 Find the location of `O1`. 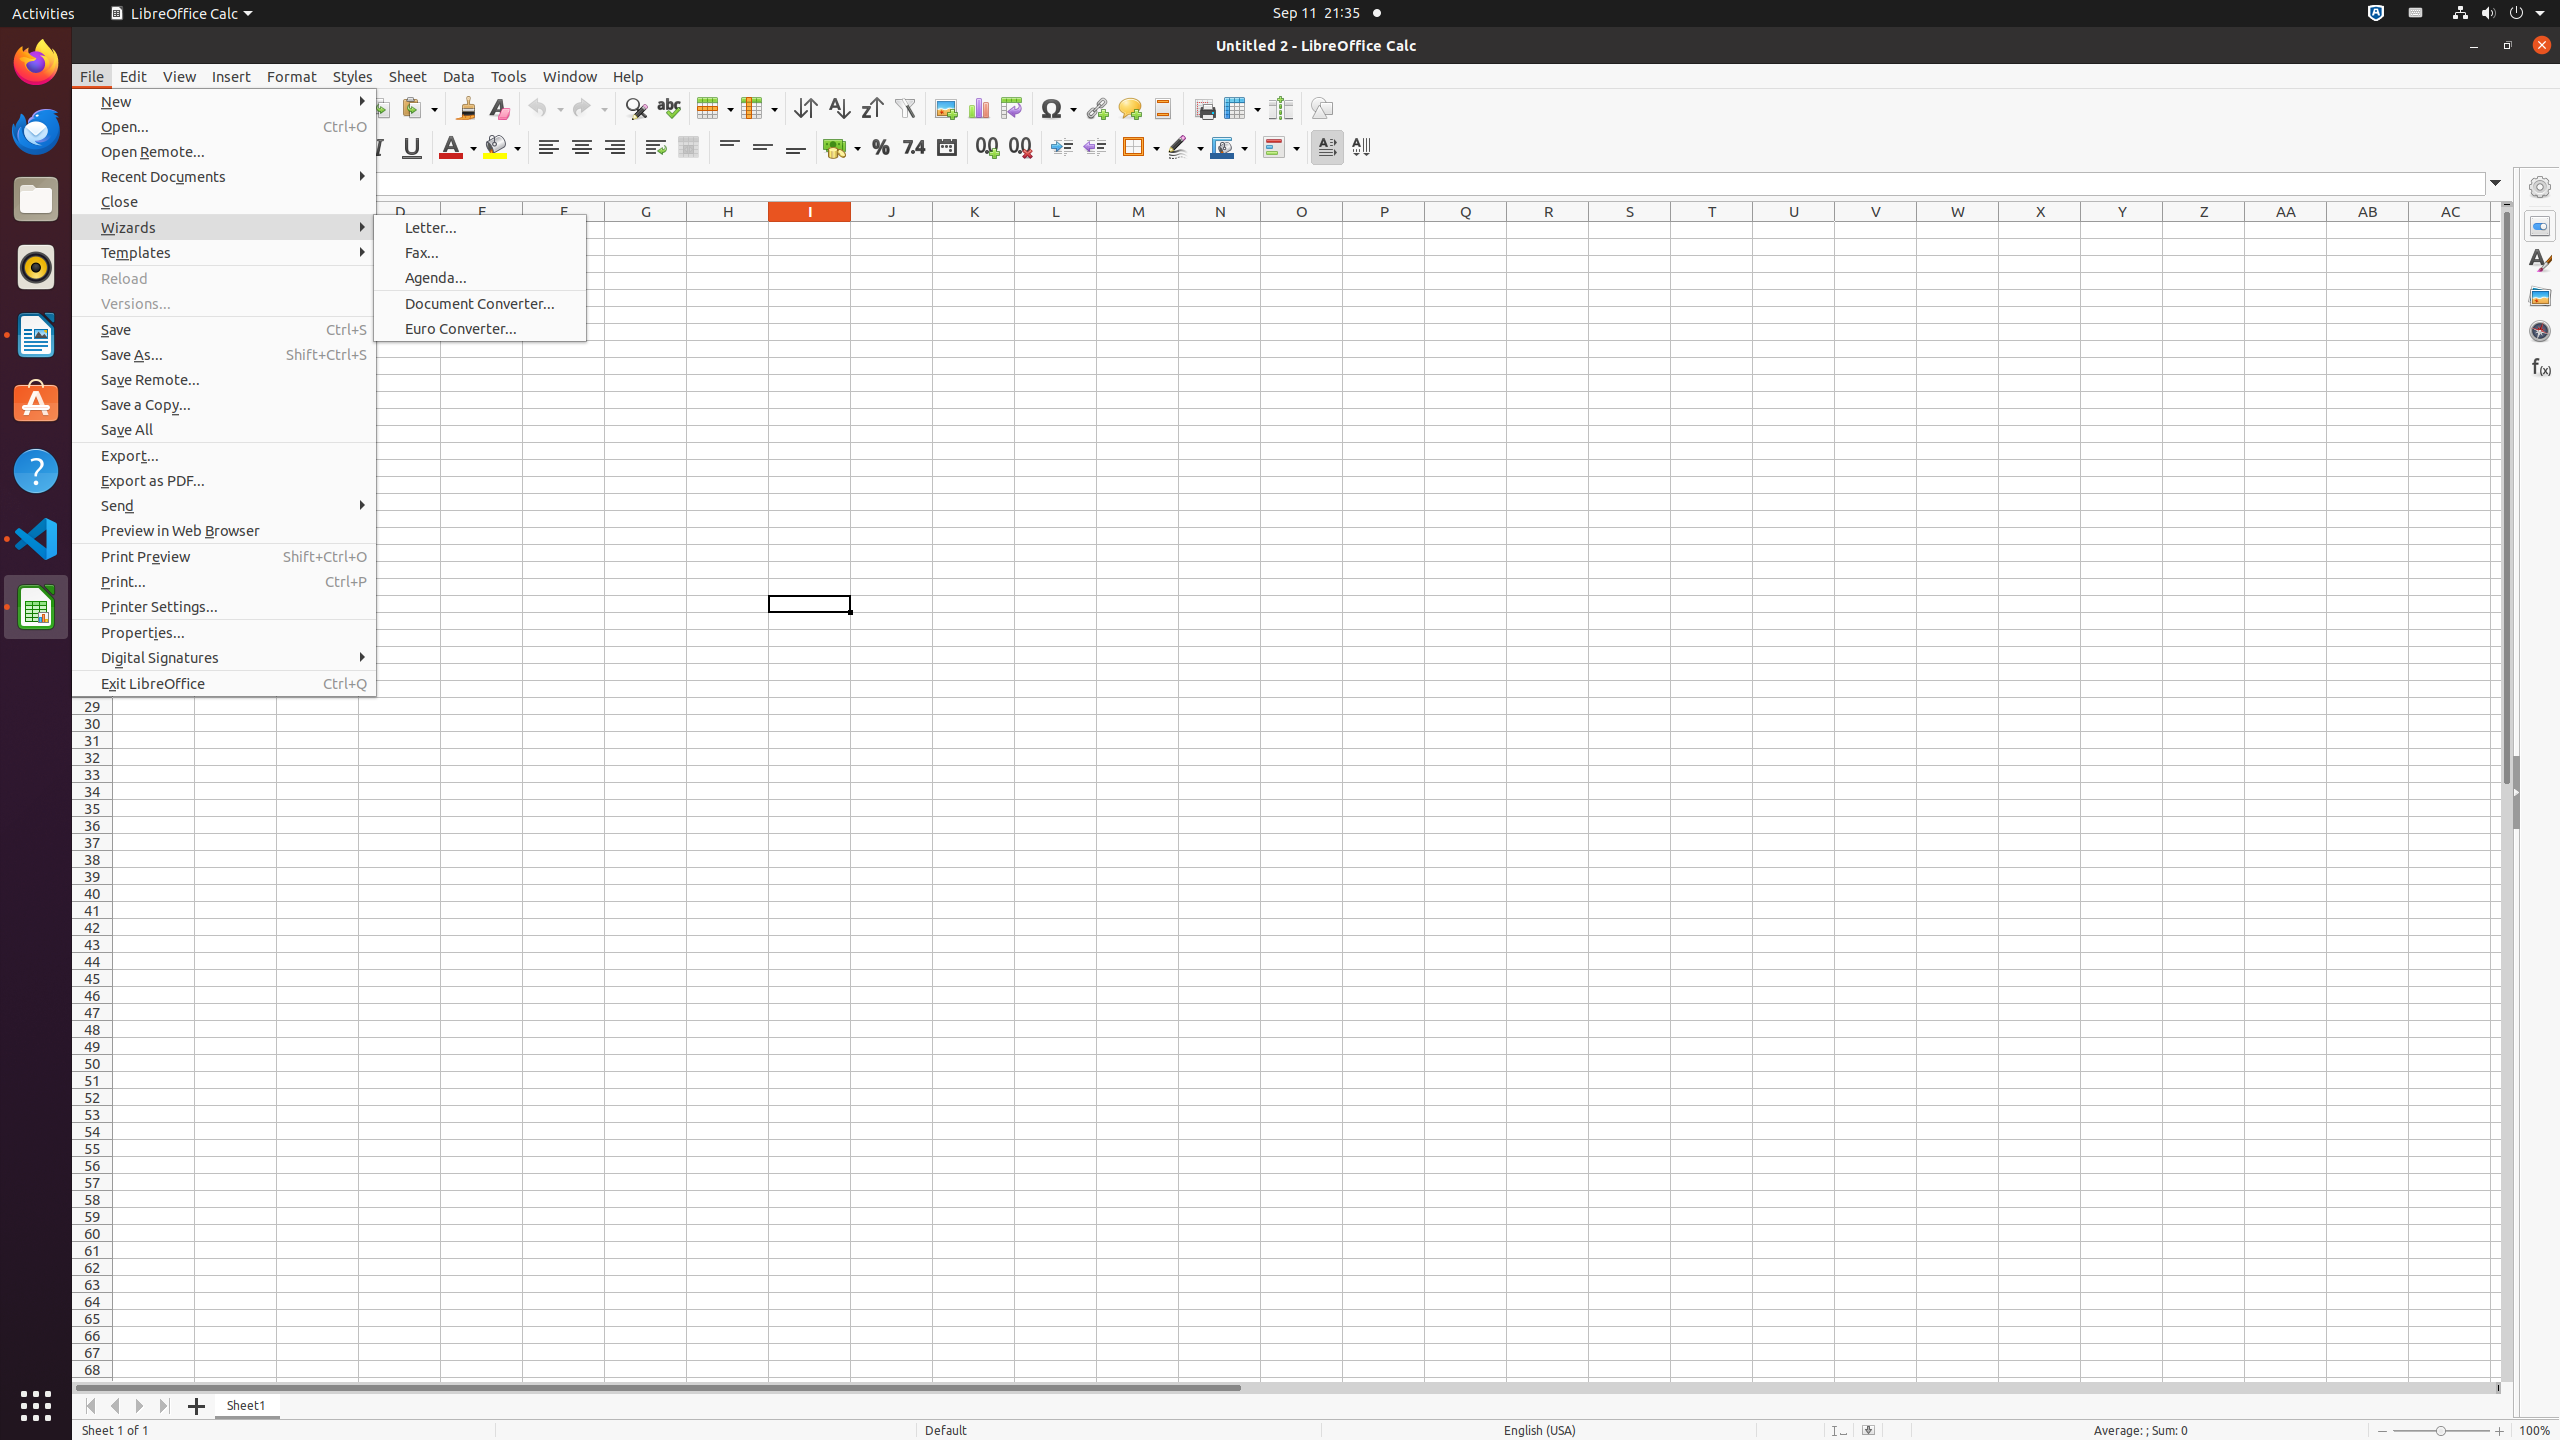

O1 is located at coordinates (1302, 230).